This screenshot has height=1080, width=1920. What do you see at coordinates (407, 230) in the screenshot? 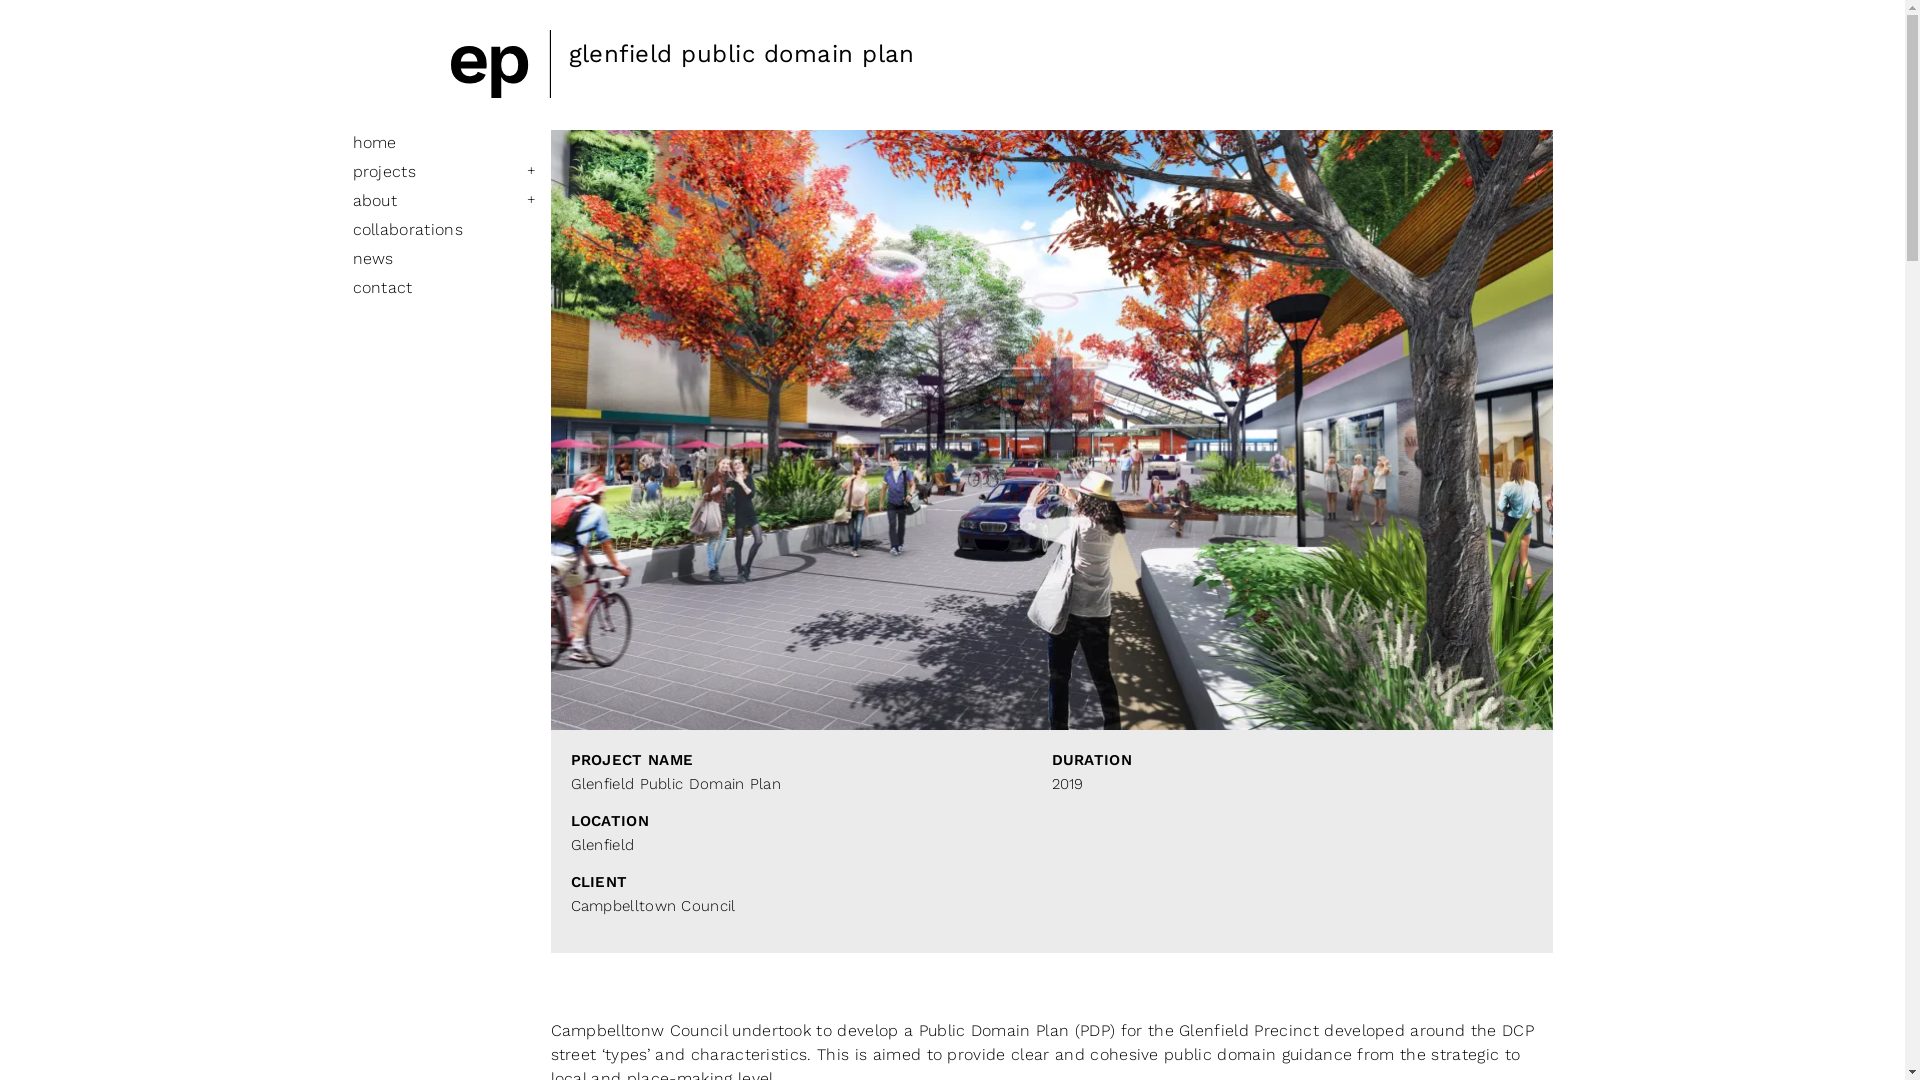
I see `collaborations` at bounding box center [407, 230].